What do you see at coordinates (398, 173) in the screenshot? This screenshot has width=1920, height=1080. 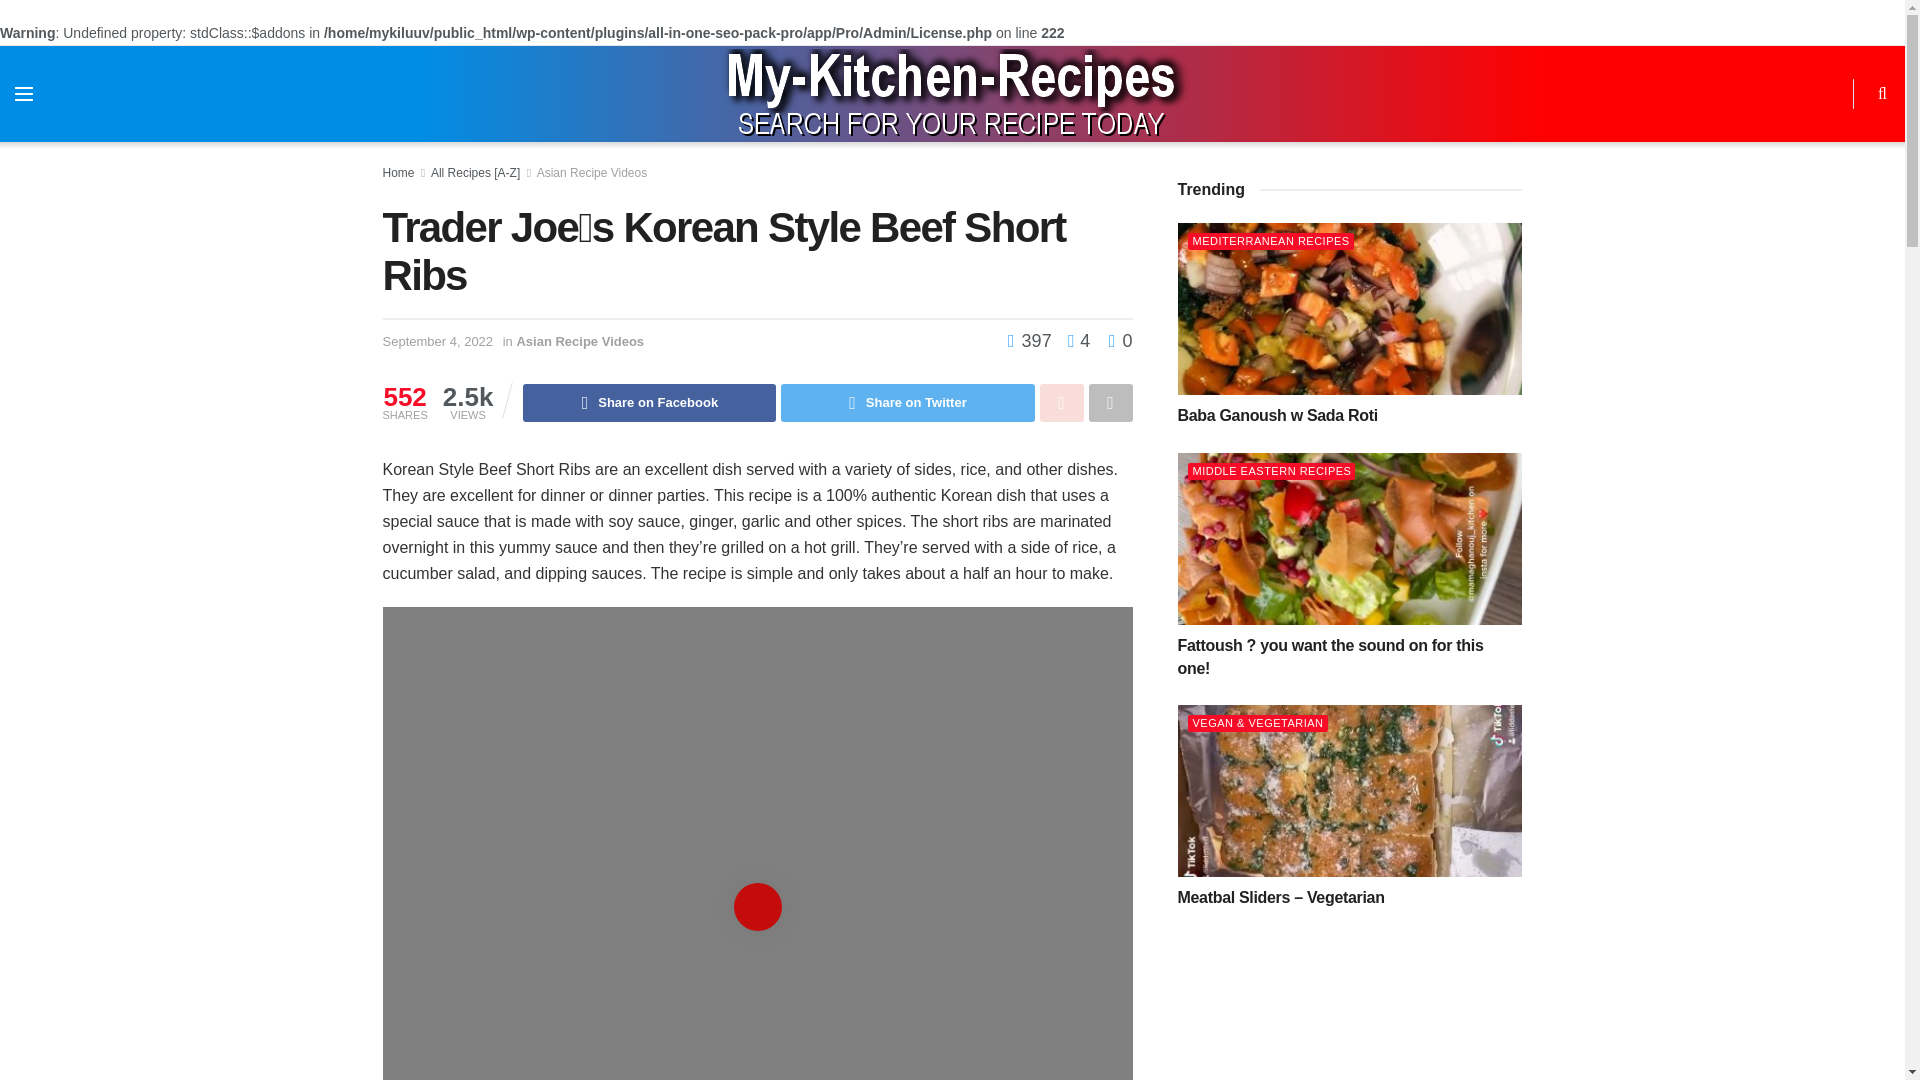 I see `Home` at bounding box center [398, 173].